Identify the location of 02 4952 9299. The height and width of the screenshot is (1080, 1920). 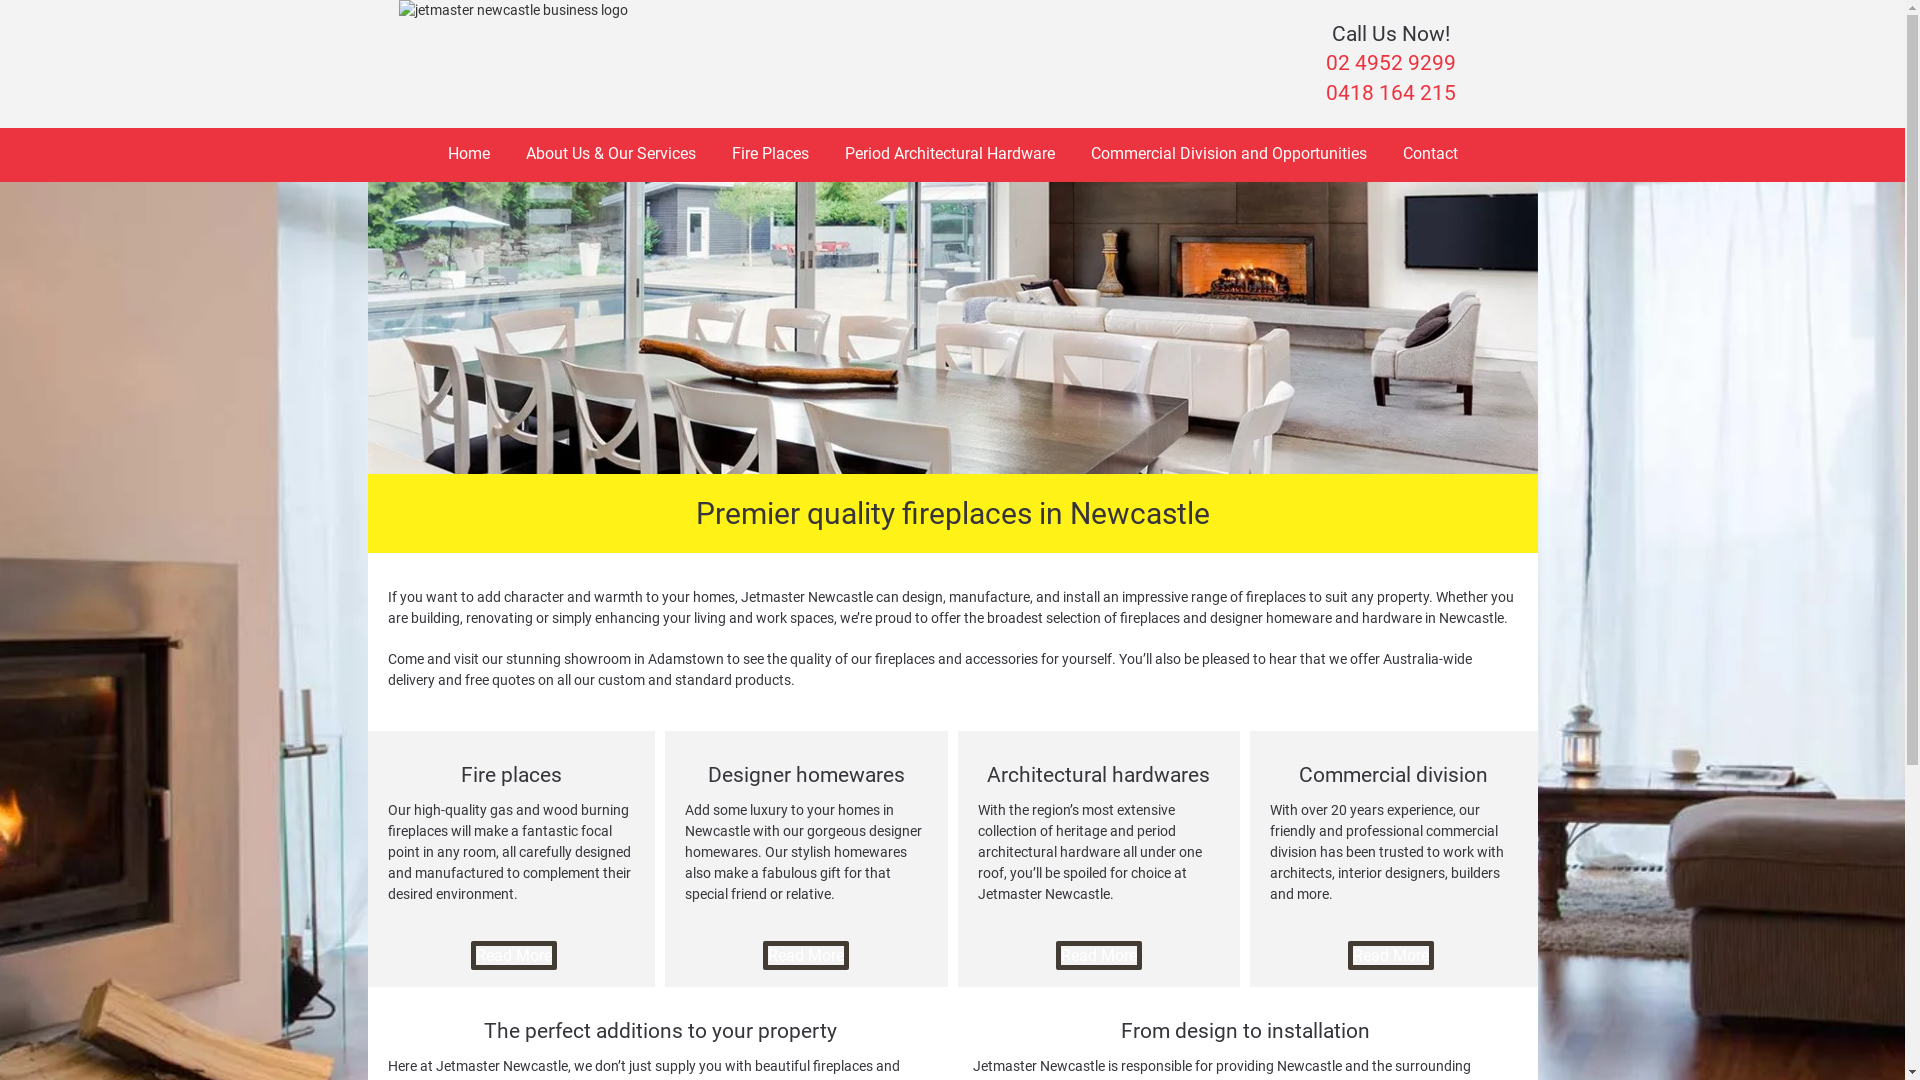
(1391, 63).